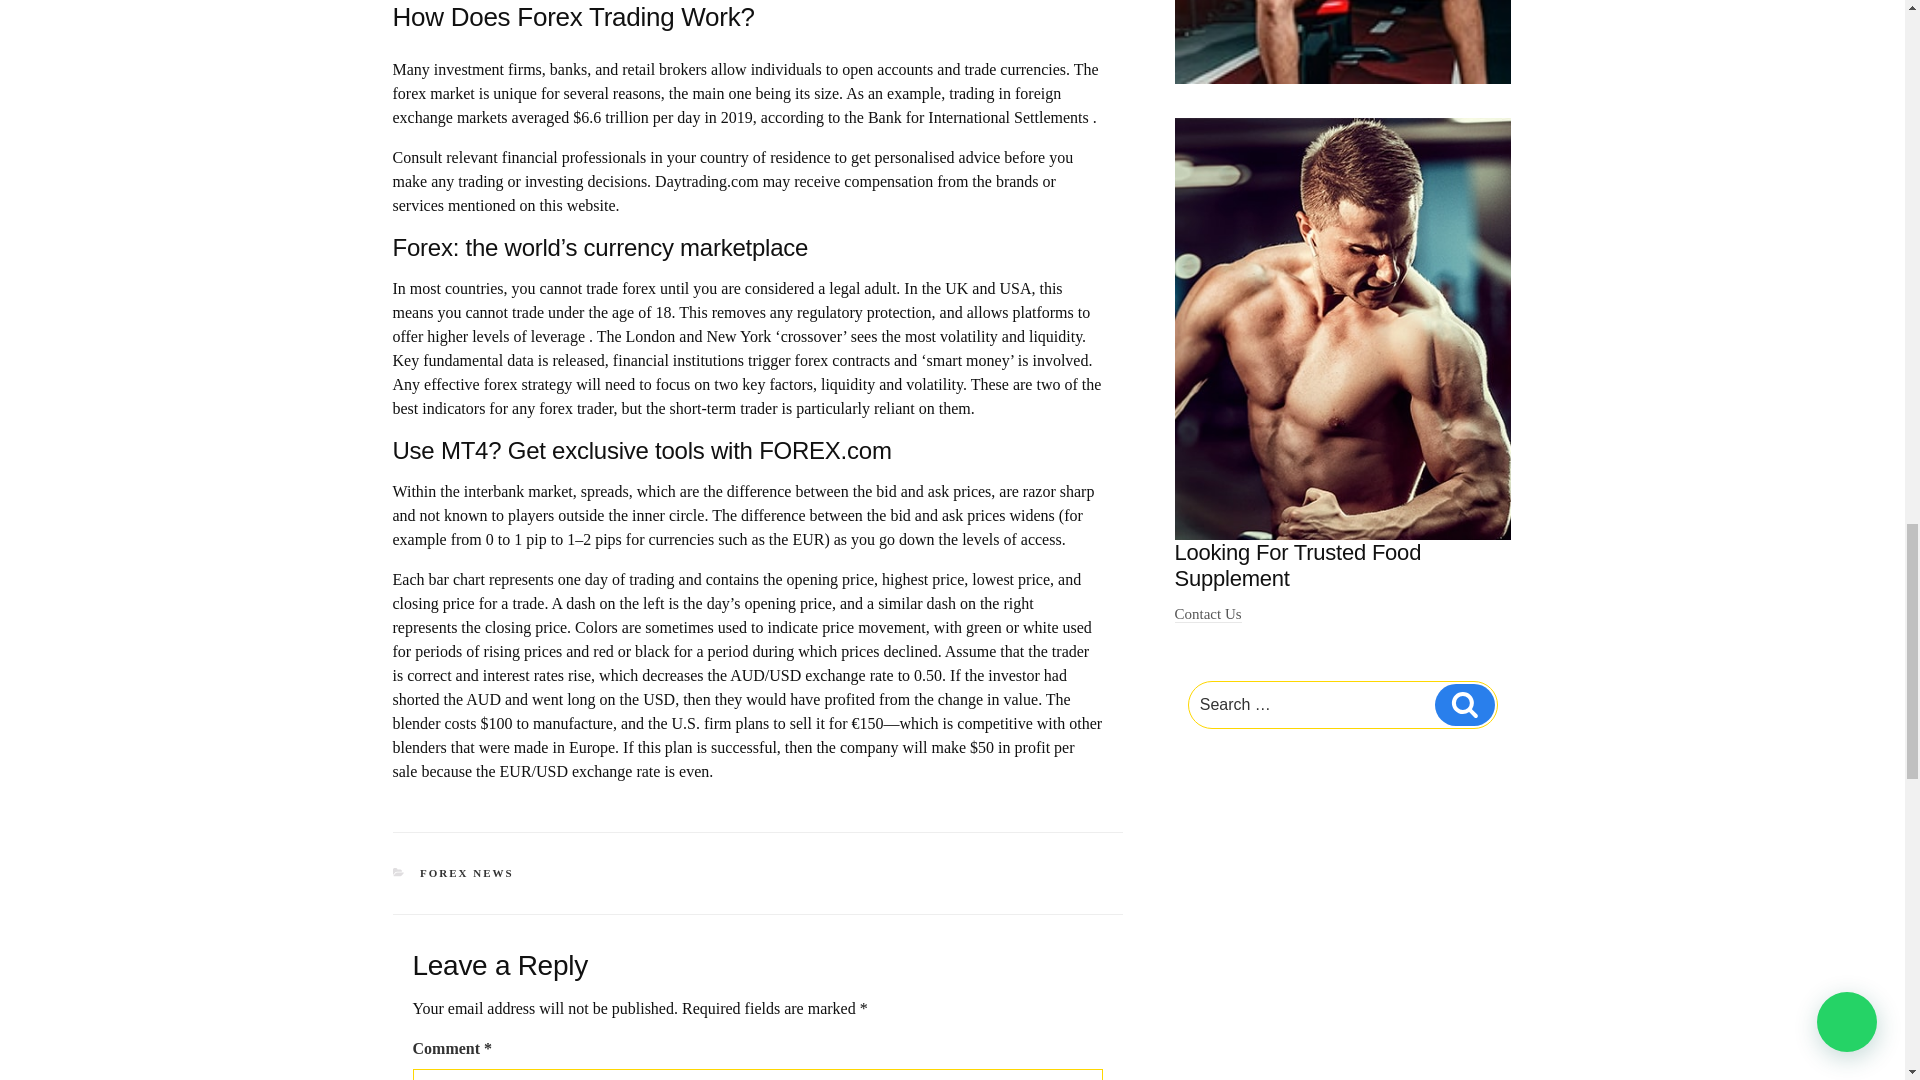 The height and width of the screenshot is (1080, 1920). I want to click on FOREX NEWS, so click(467, 873).